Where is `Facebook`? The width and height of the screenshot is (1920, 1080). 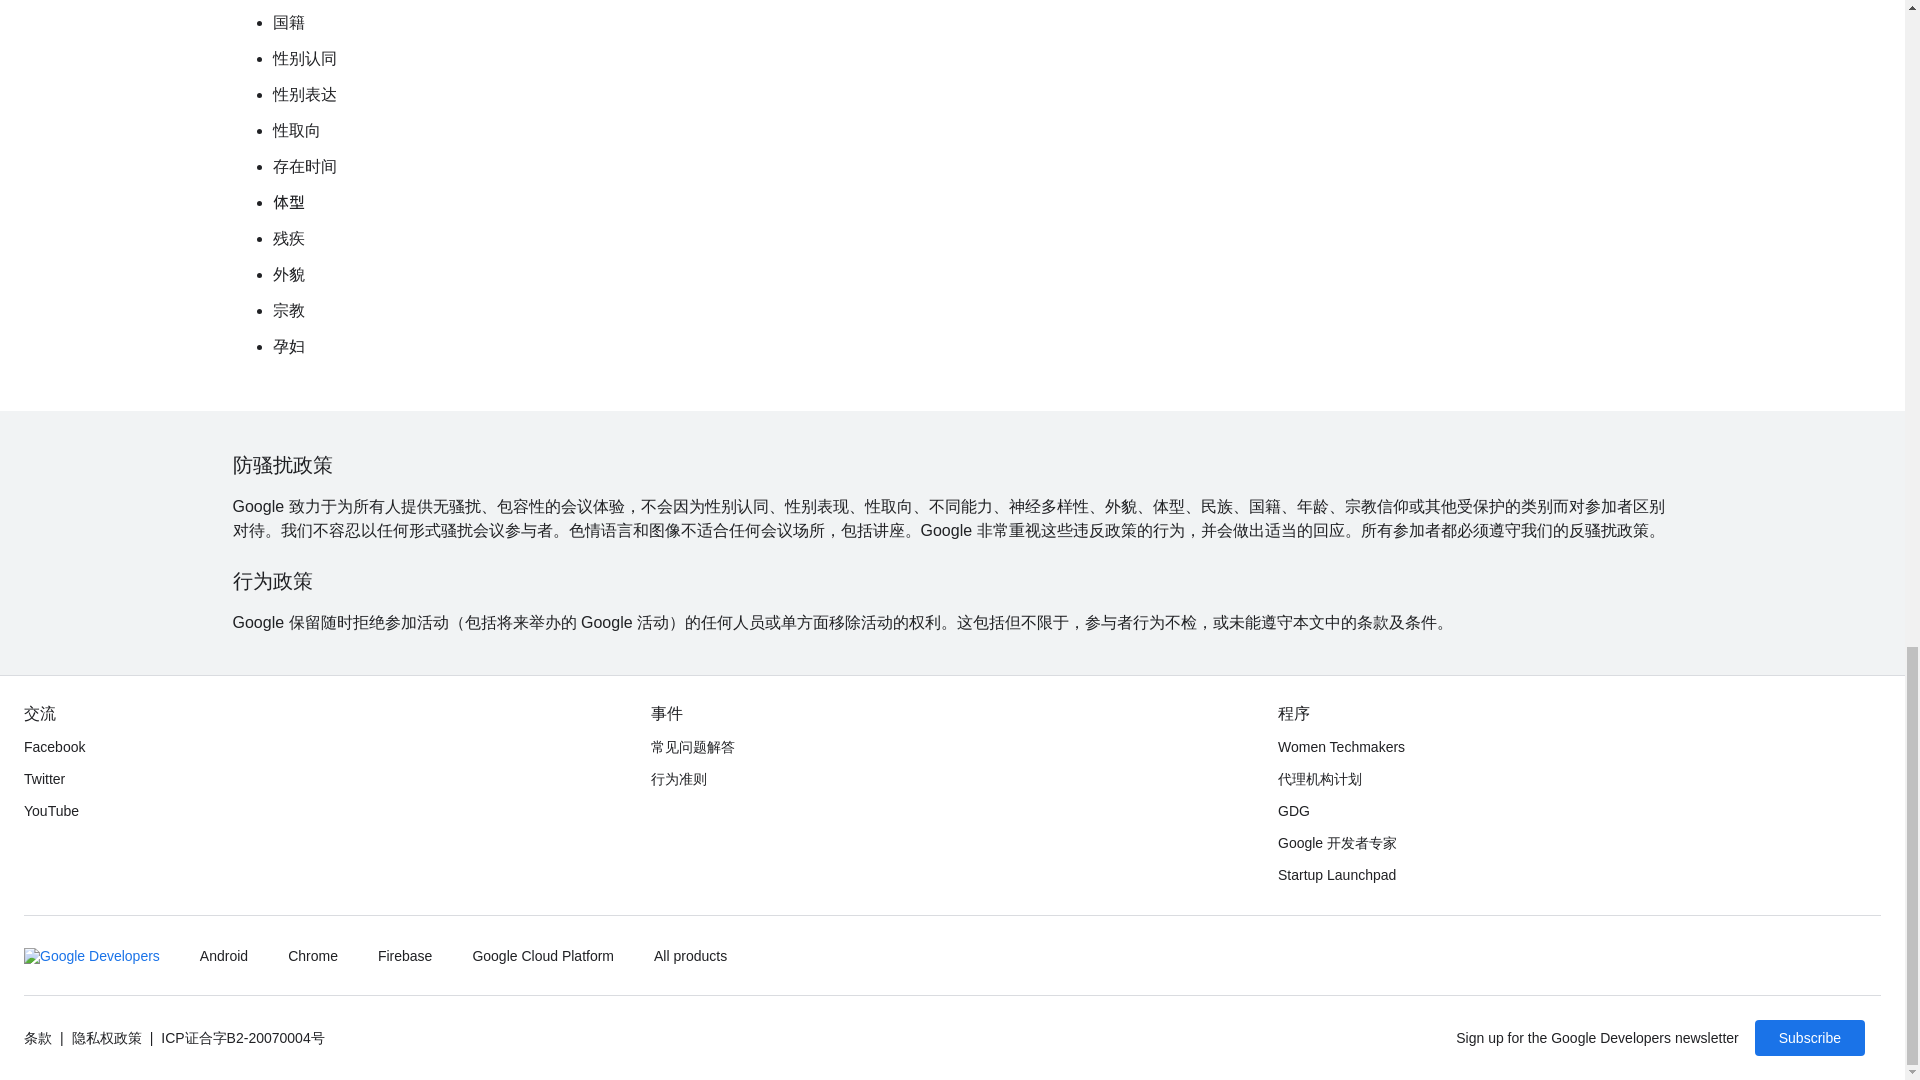 Facebook is located at coordinates (54, 746).